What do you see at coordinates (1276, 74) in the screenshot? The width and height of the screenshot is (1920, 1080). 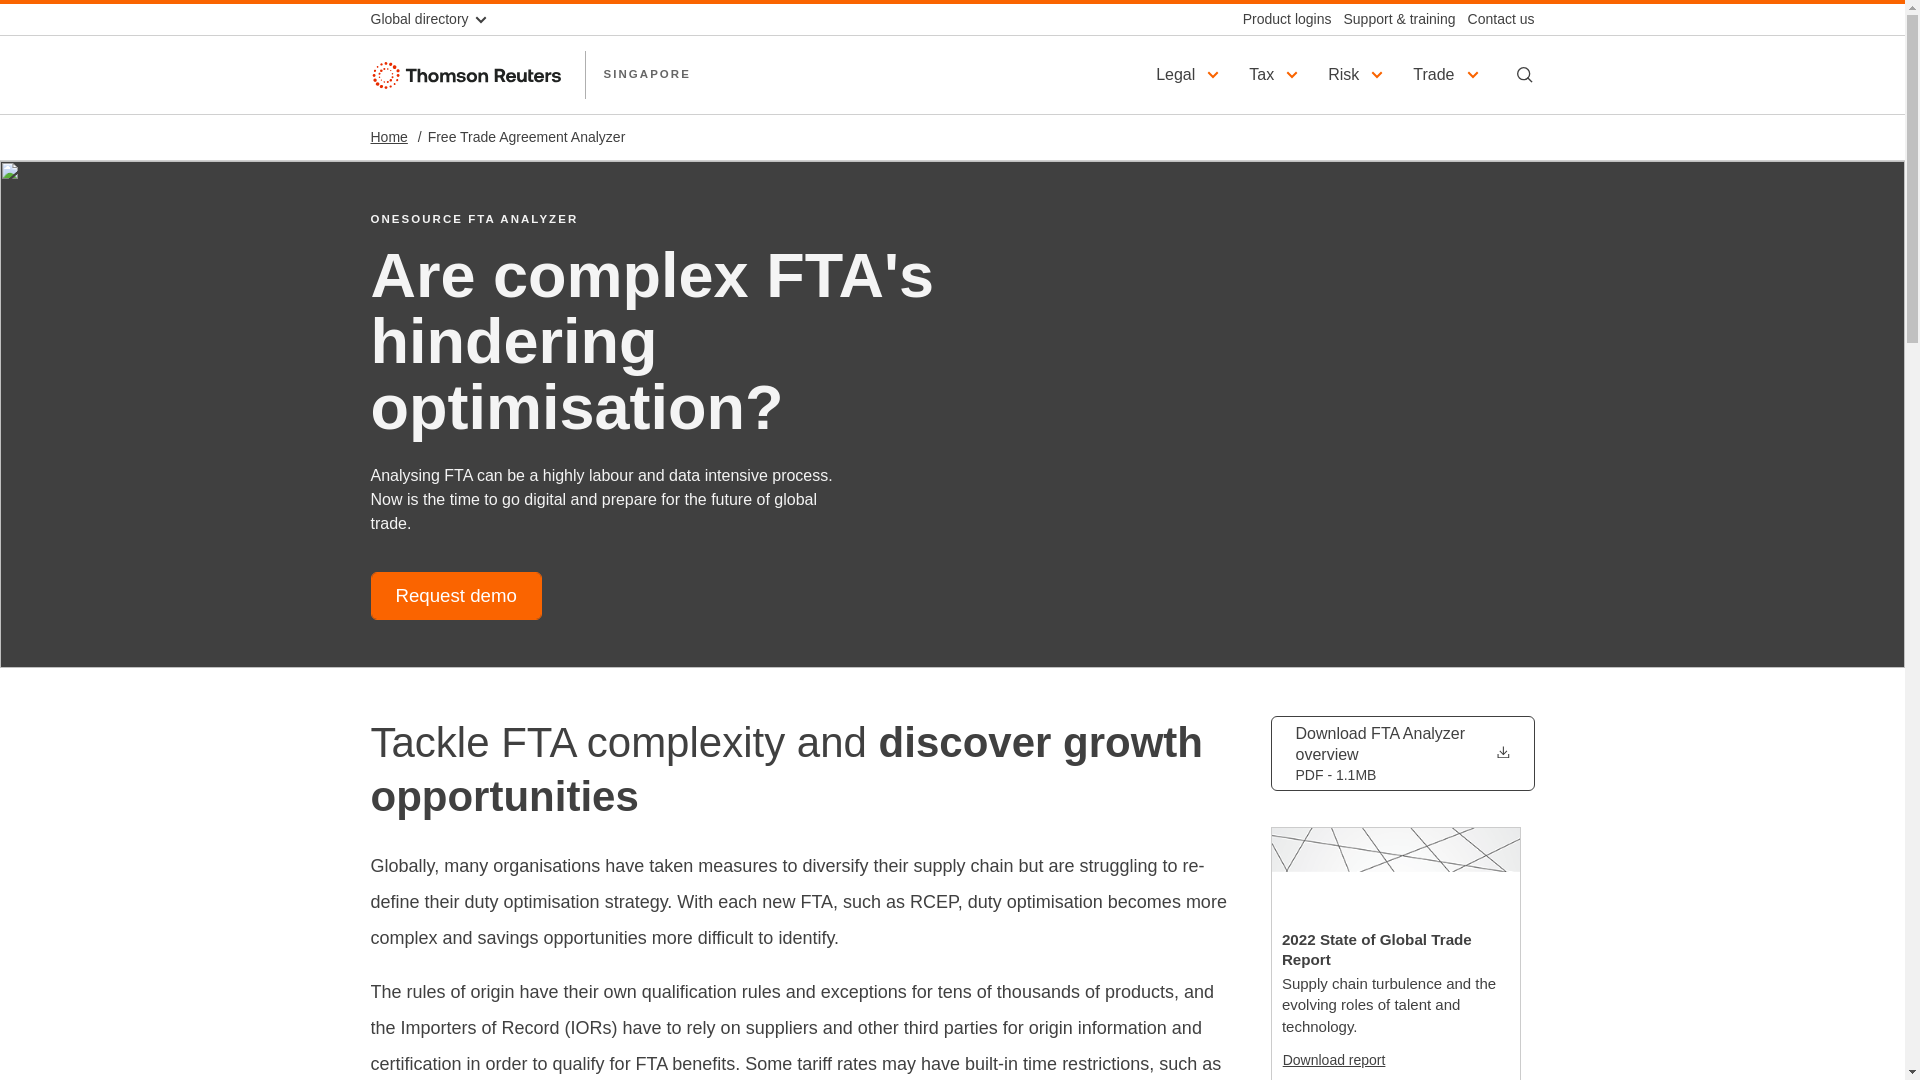 I see `Tax` at bounding box center [1276, 74].